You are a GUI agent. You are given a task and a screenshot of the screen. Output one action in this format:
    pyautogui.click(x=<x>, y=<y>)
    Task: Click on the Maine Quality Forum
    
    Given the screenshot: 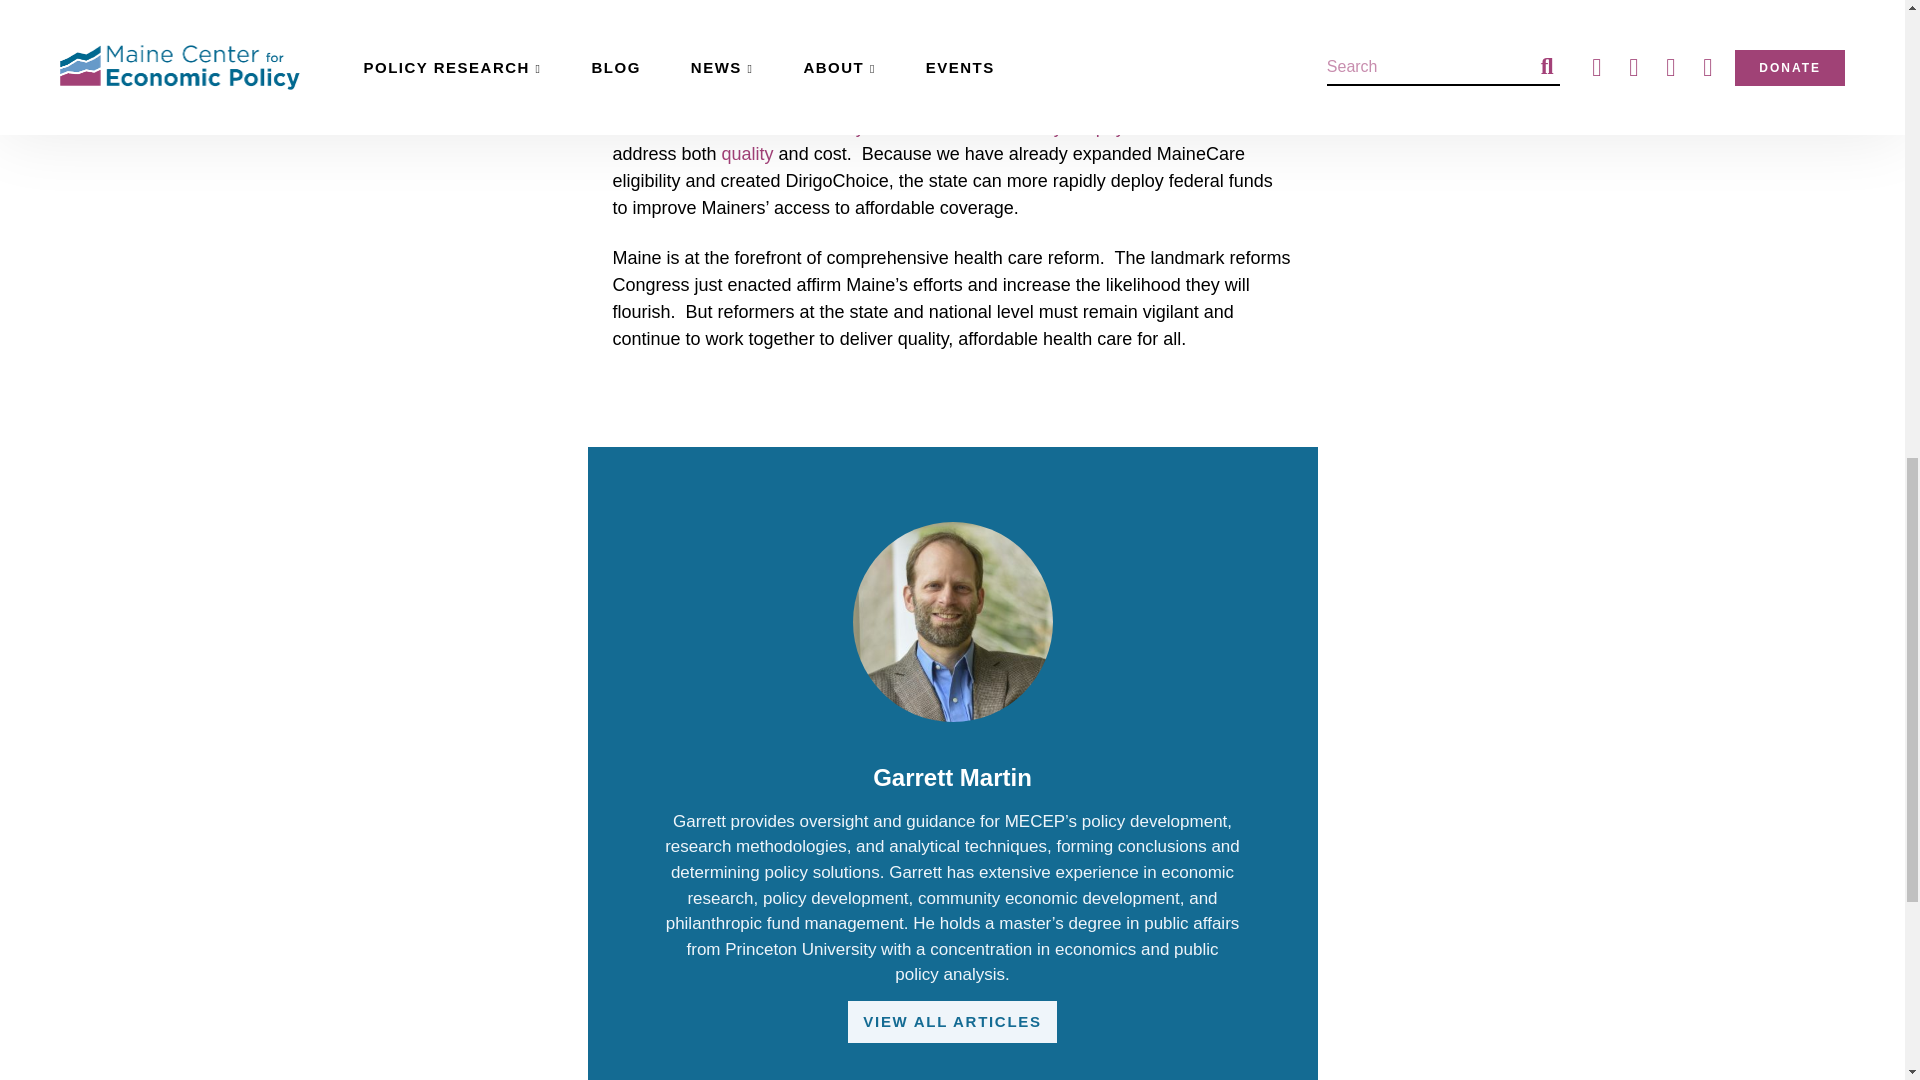 What is the action you would take?
    pyautogui.click(x=747, y=154)
    